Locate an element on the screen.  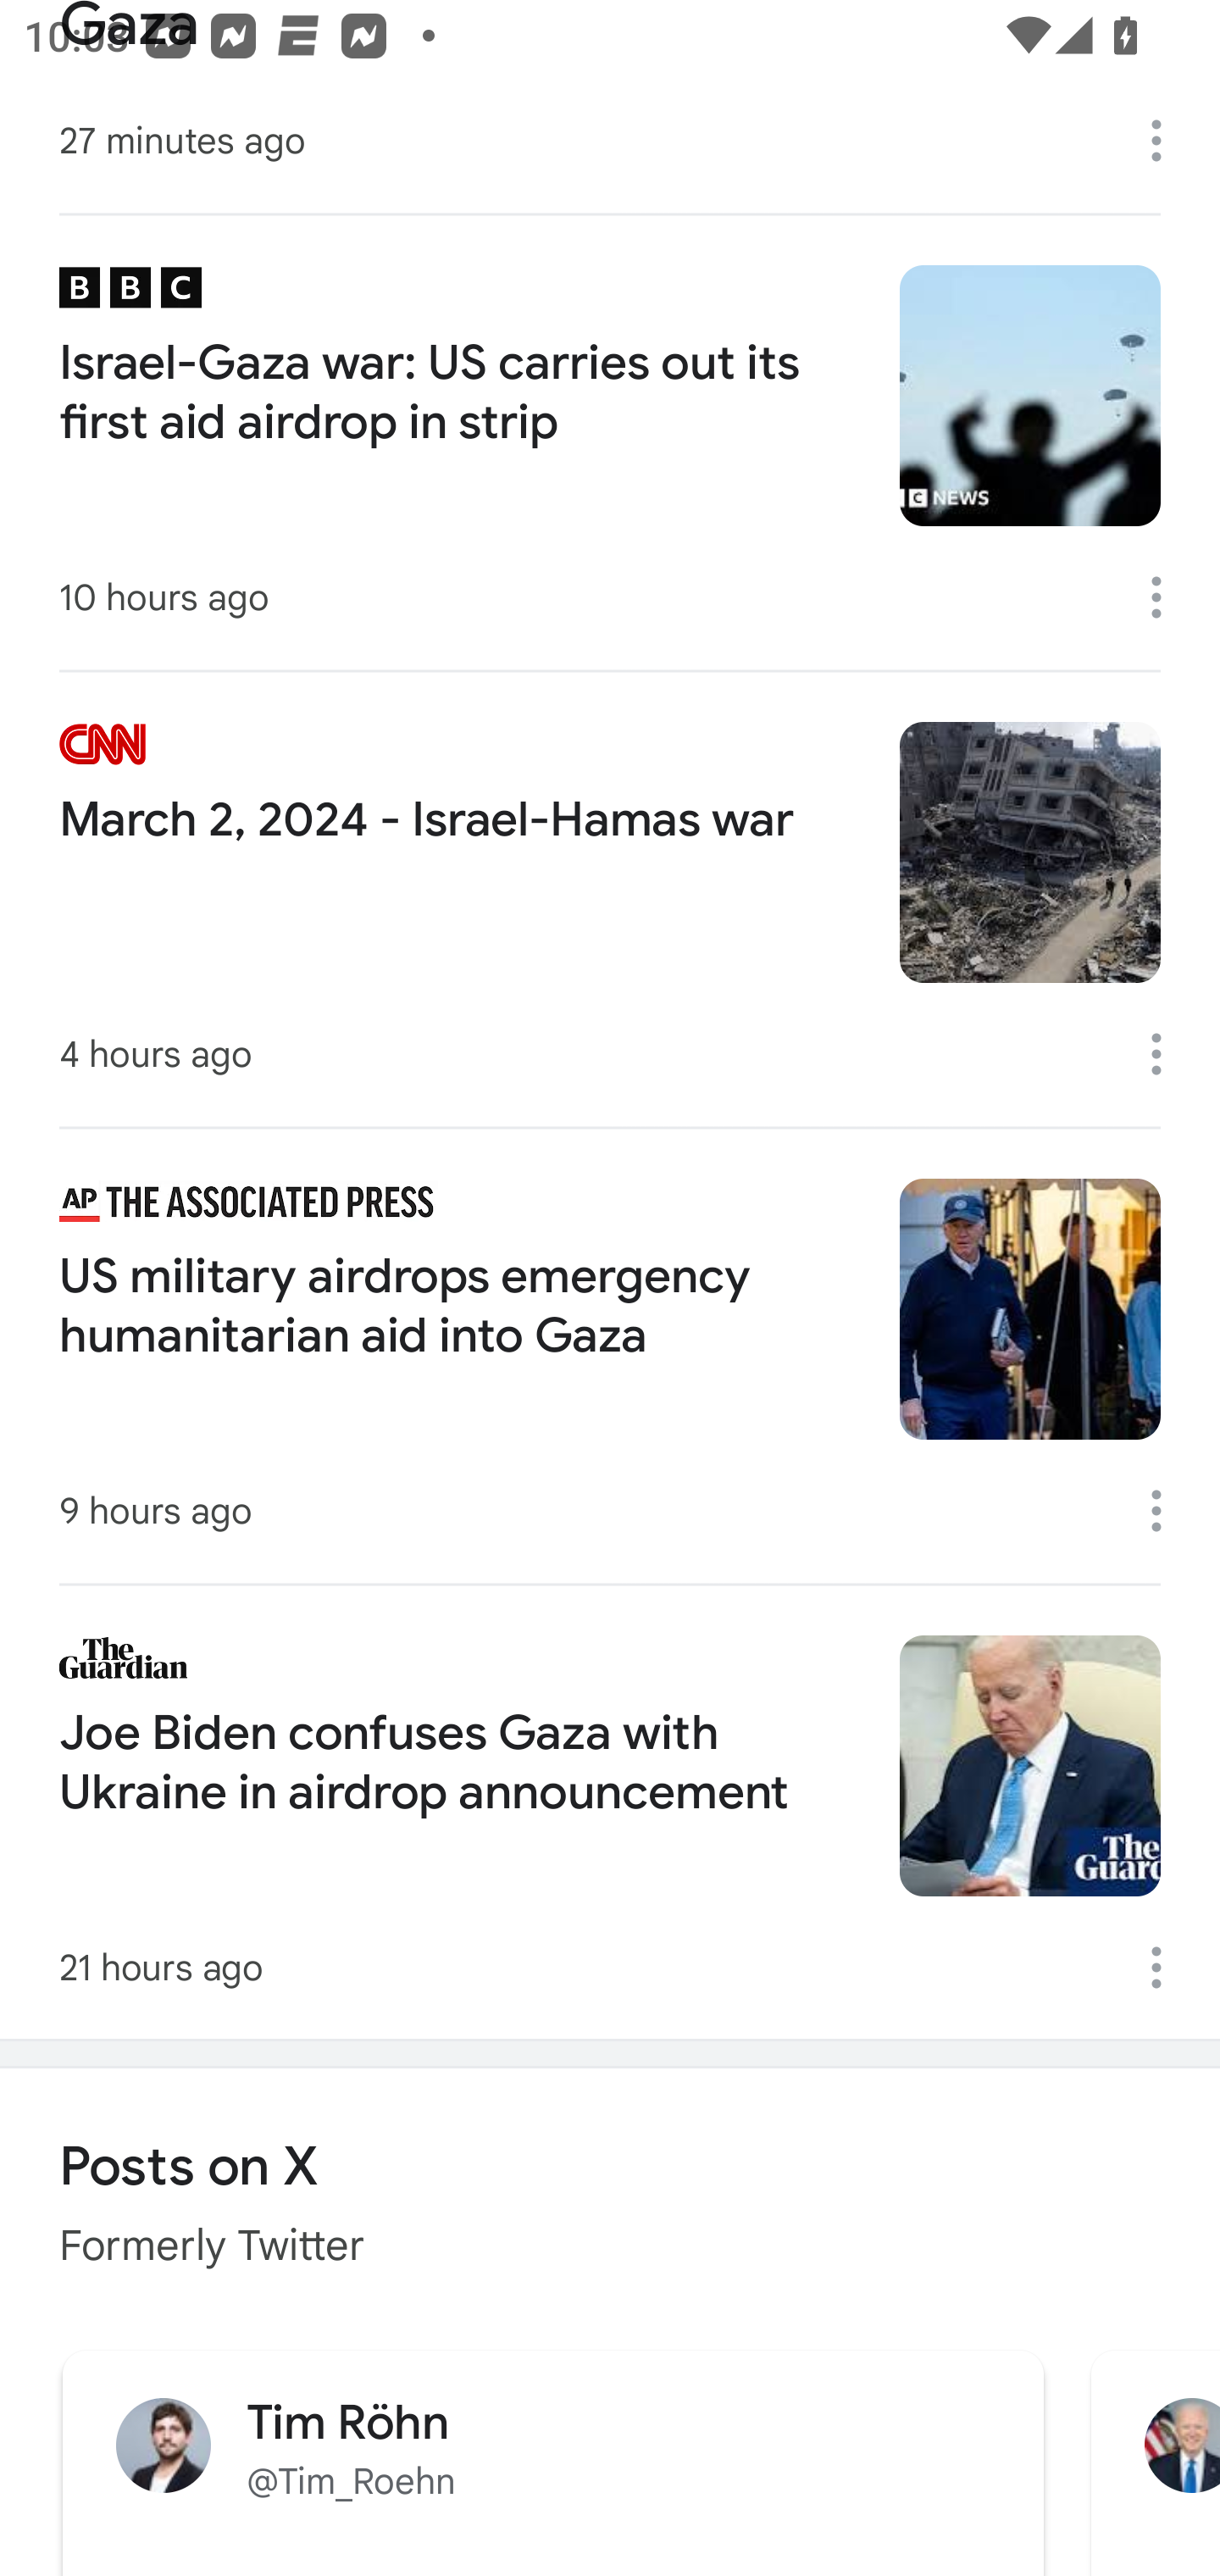
More options is located at coordinates (1167, 1968).